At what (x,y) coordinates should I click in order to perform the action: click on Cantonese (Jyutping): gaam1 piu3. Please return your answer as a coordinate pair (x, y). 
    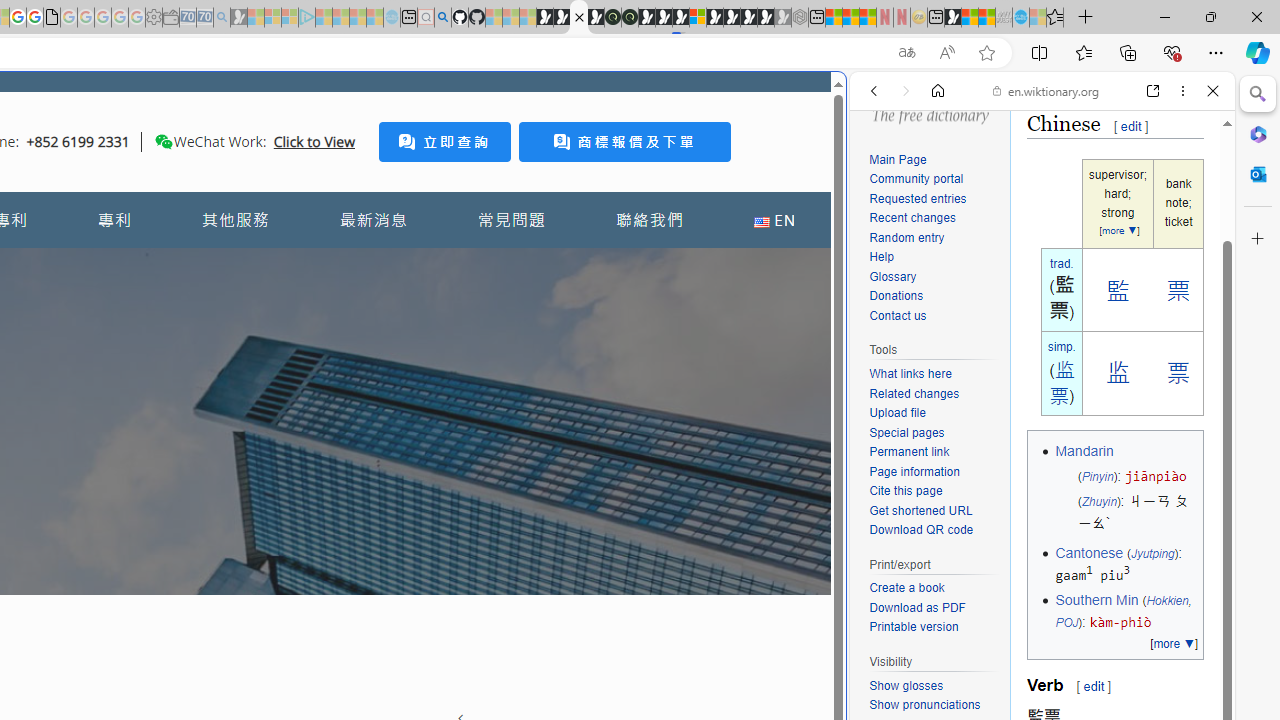
    Looking at the image, I should click on (1126, 564).